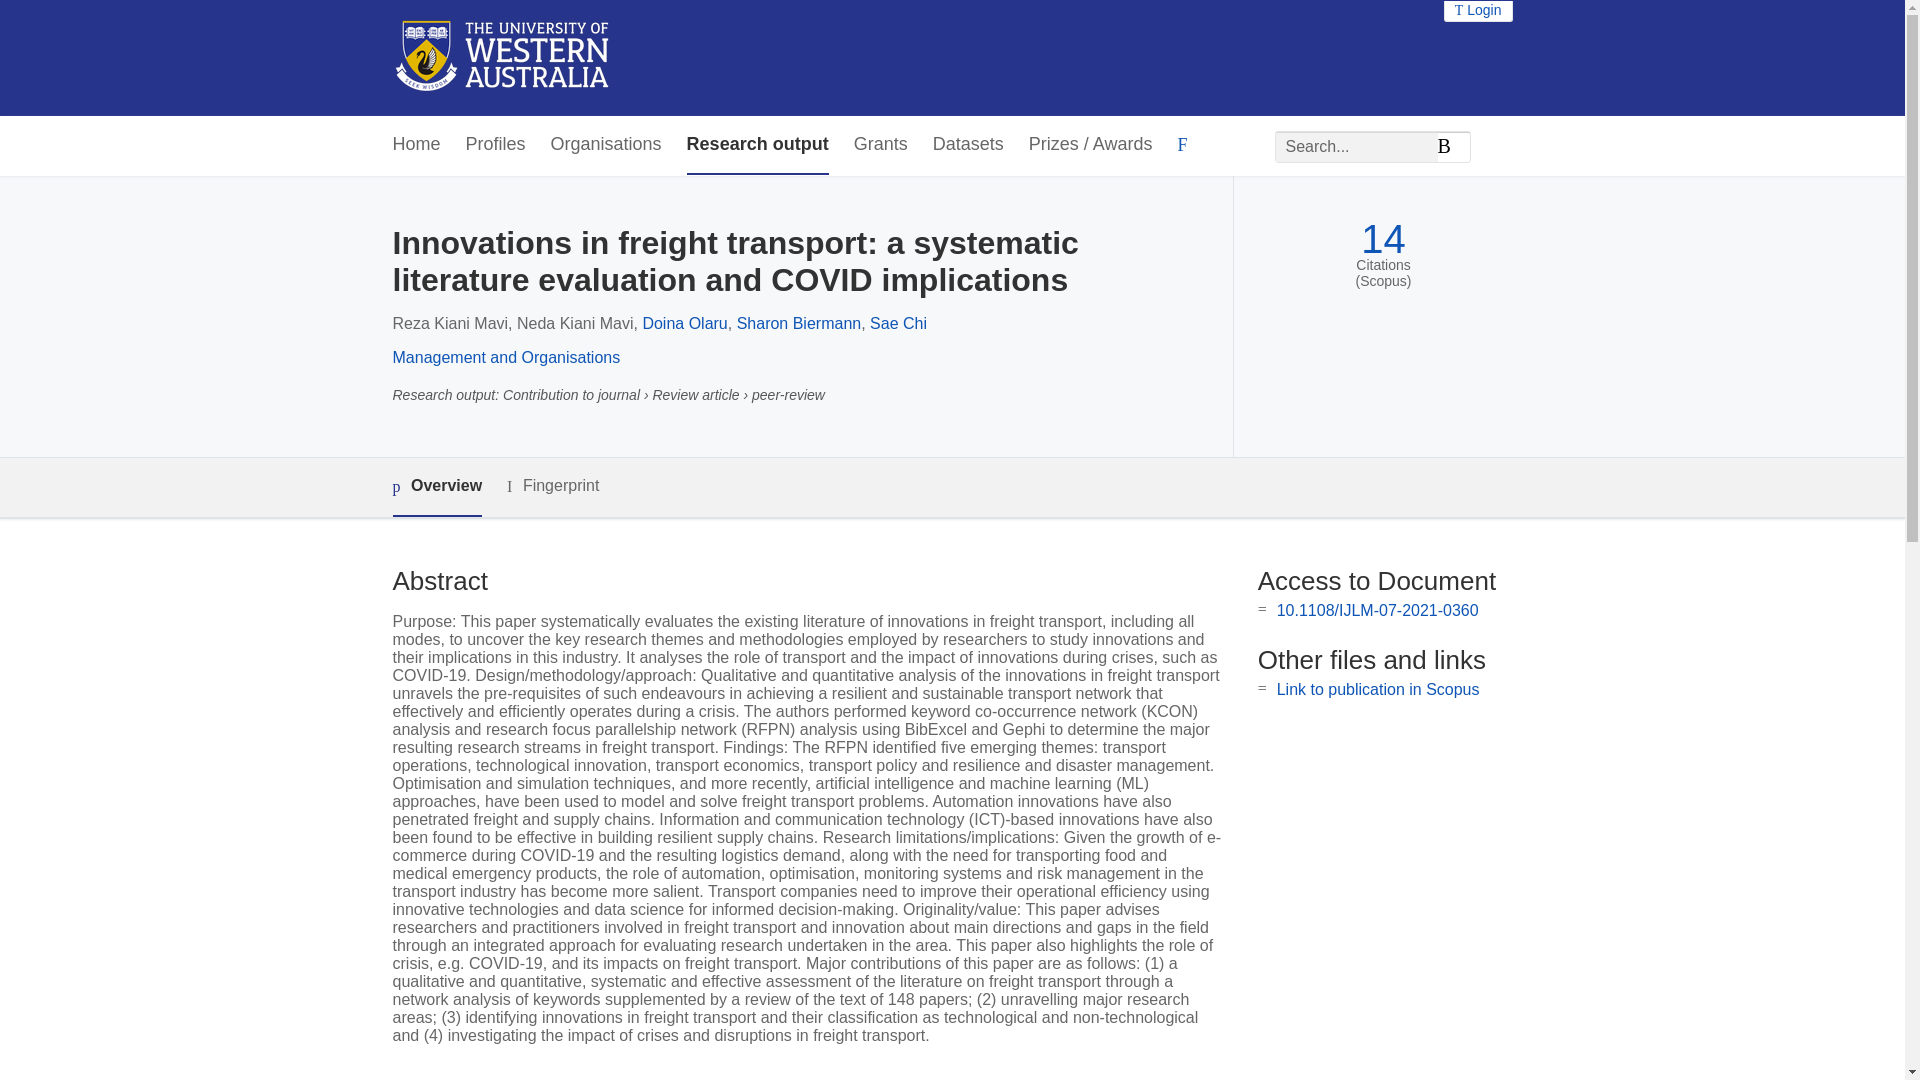  What do you see at coordinates (968, 144) in the screenshot?
I see `Datasets` at bounding box center [968, 144].